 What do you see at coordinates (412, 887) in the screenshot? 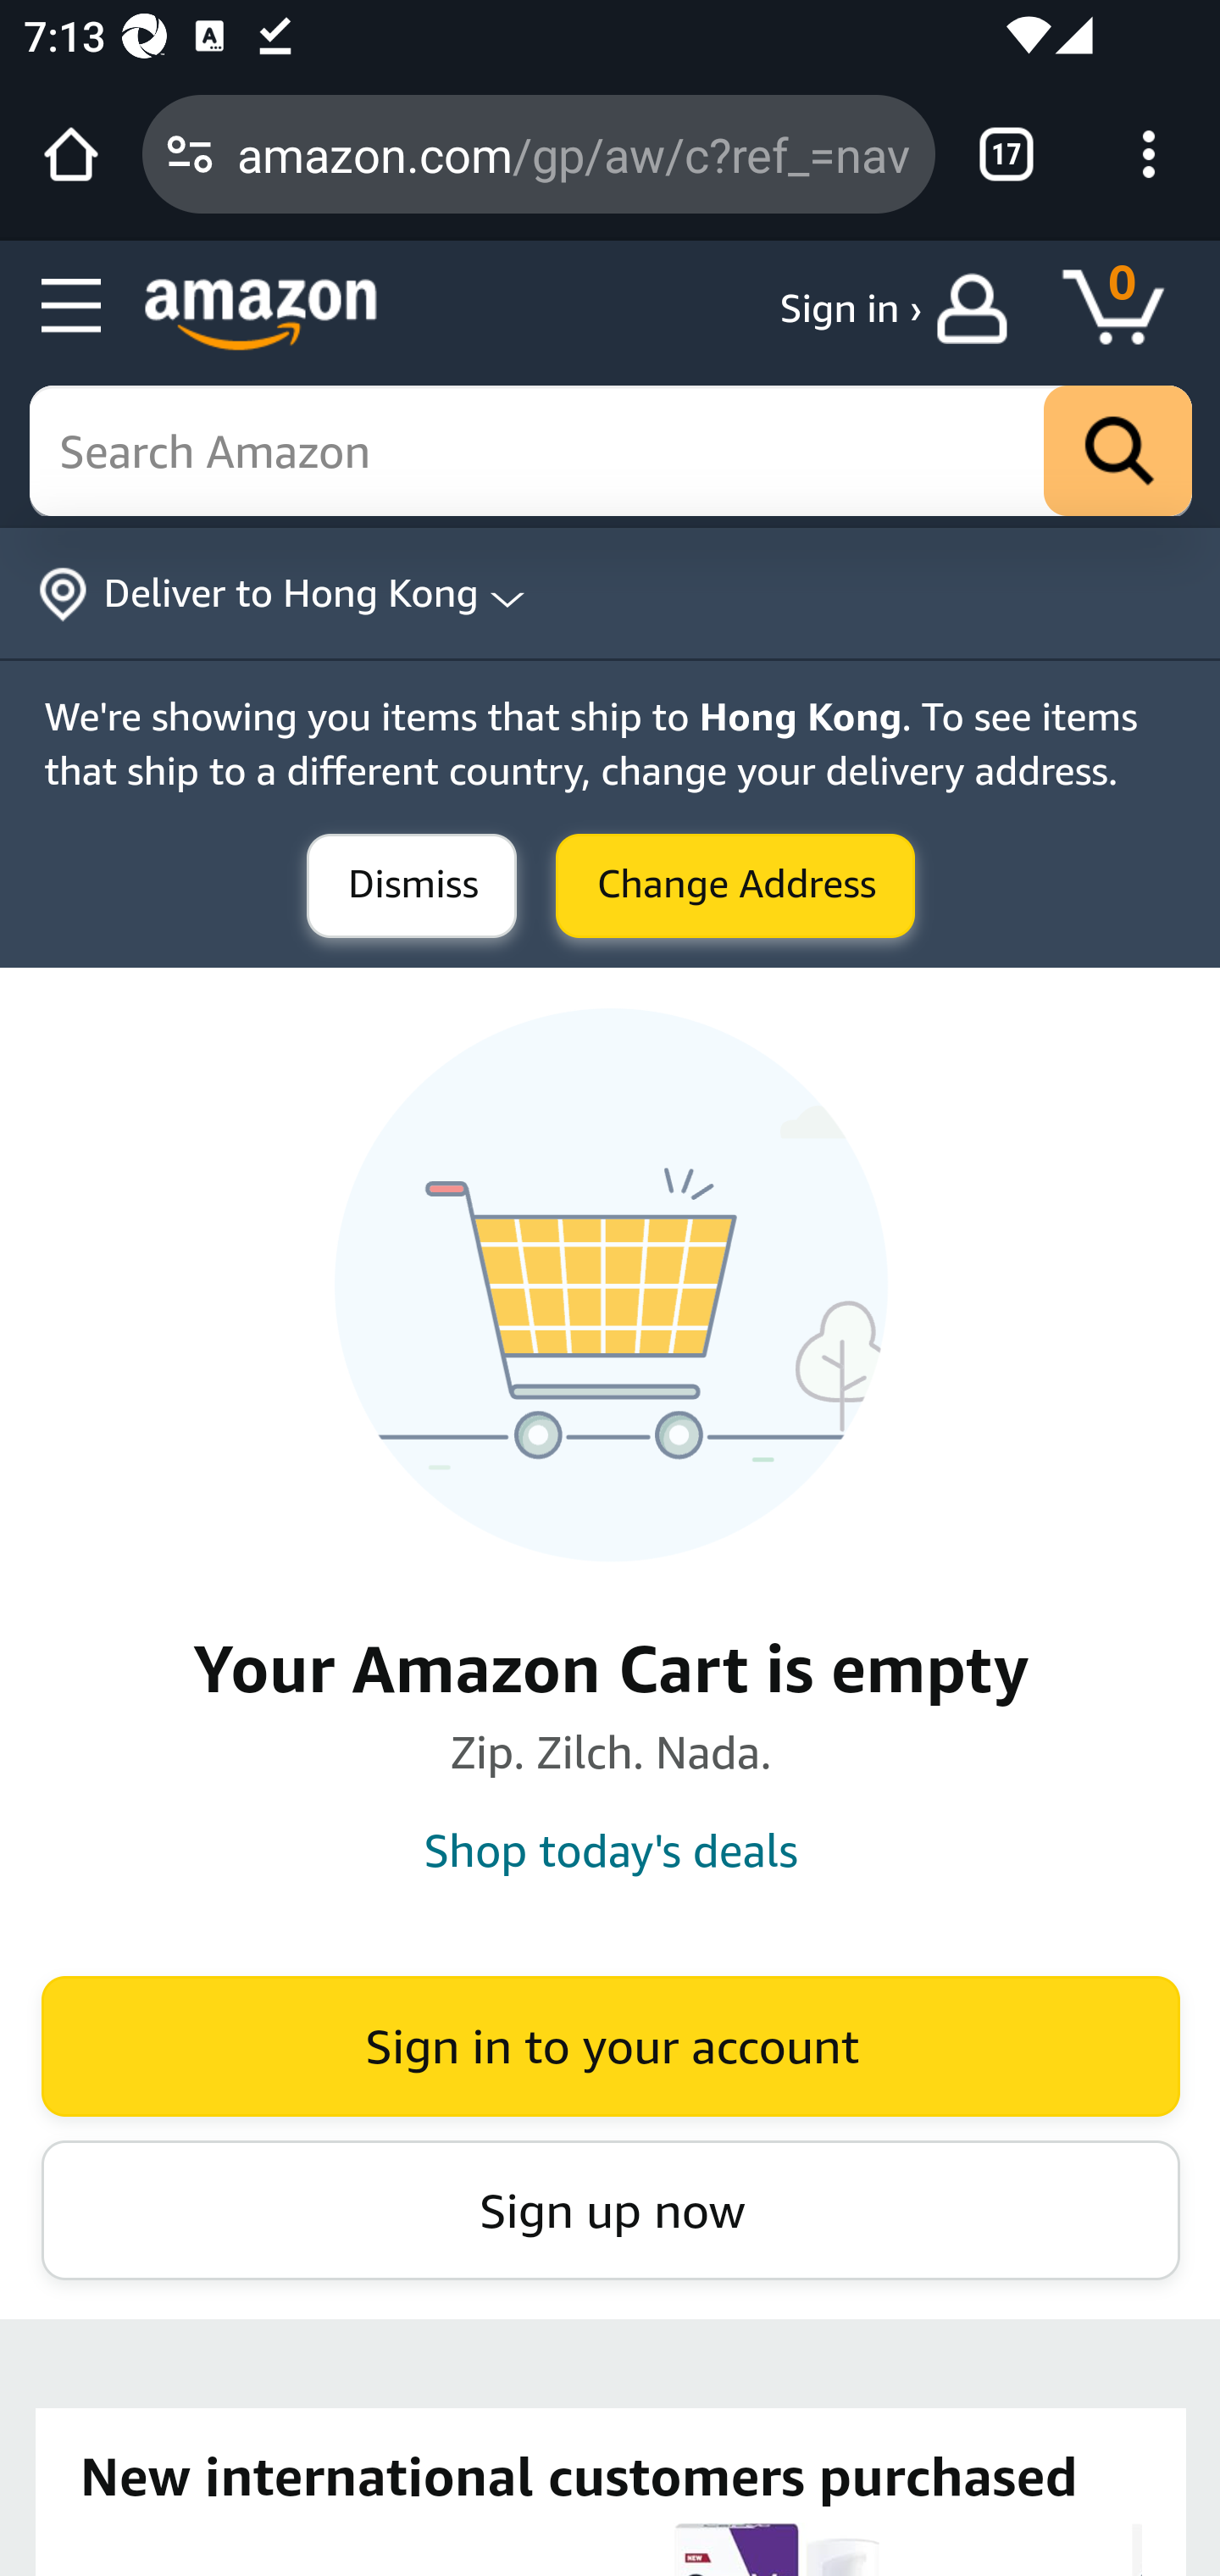
I see `Dismiss` at bounding box center [412, 887].